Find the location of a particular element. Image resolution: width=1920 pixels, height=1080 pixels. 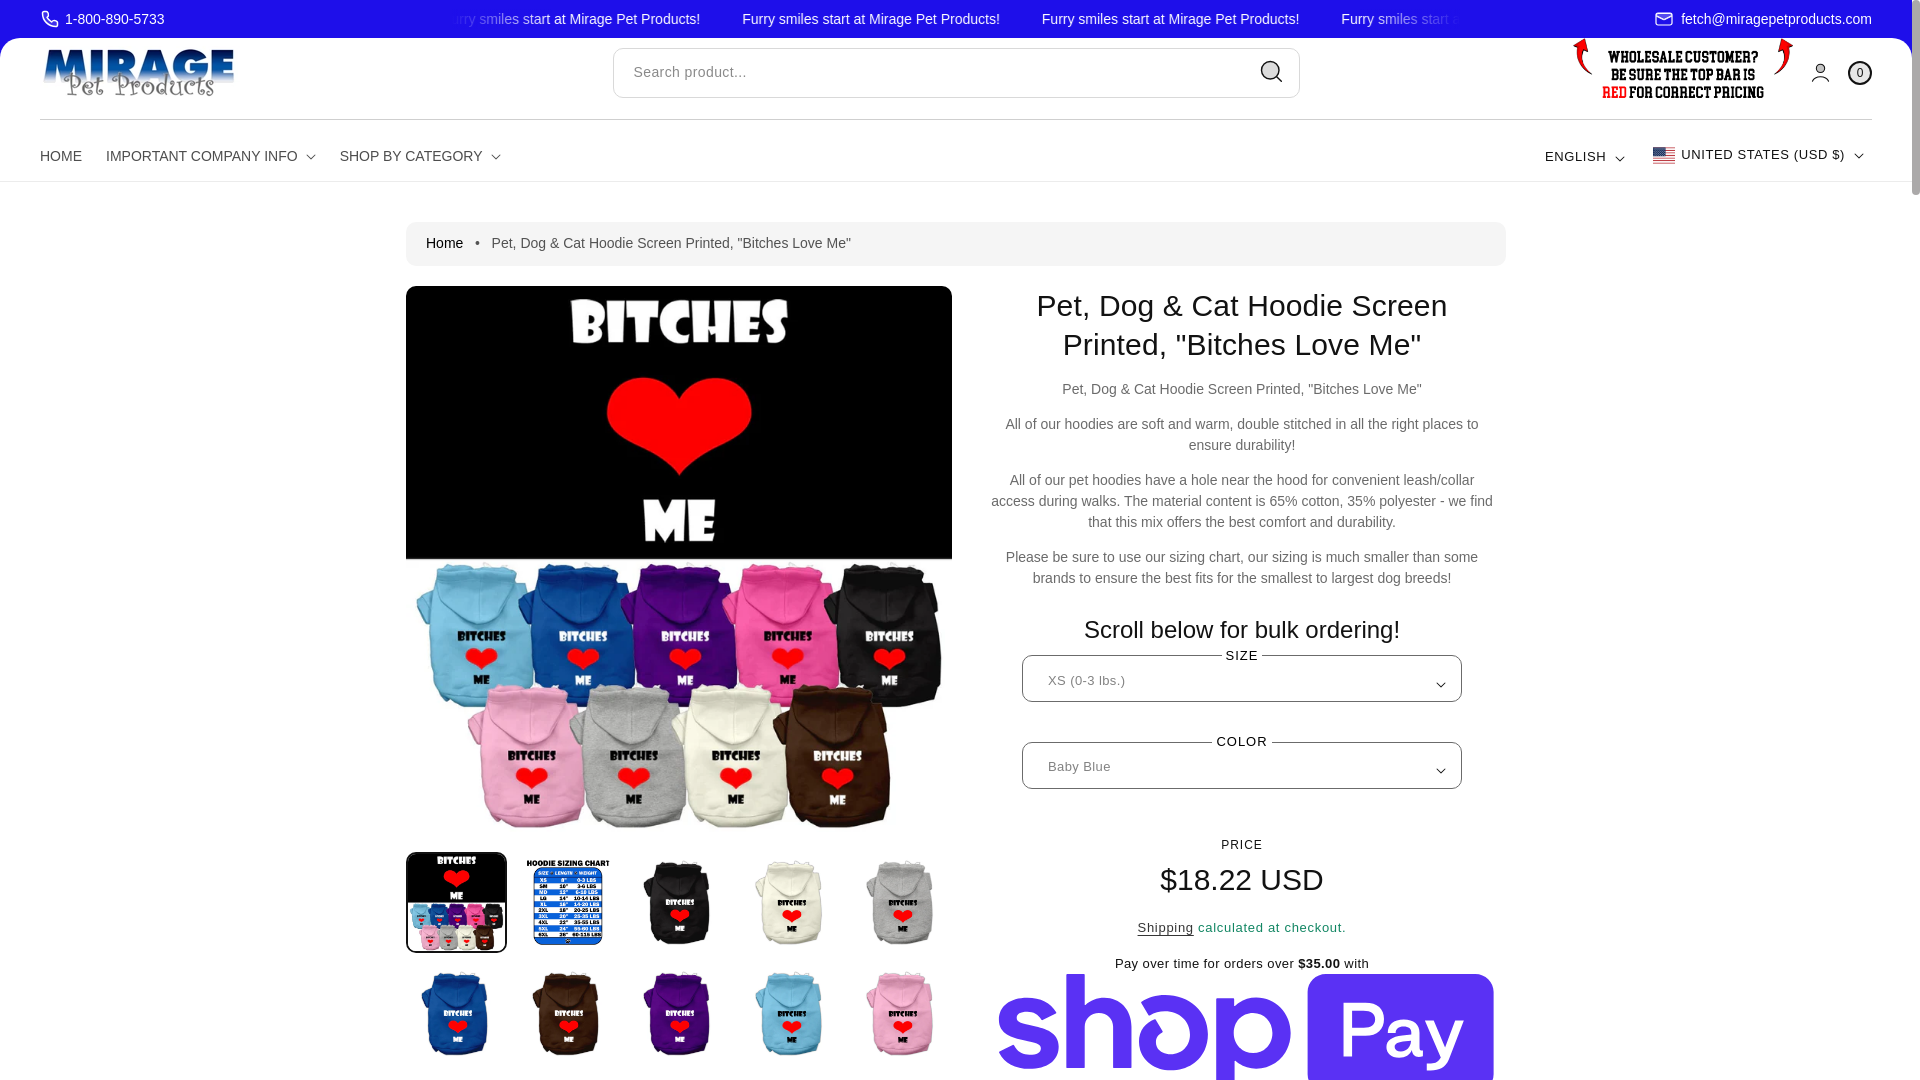

Home is located at coordinates (444, 242).